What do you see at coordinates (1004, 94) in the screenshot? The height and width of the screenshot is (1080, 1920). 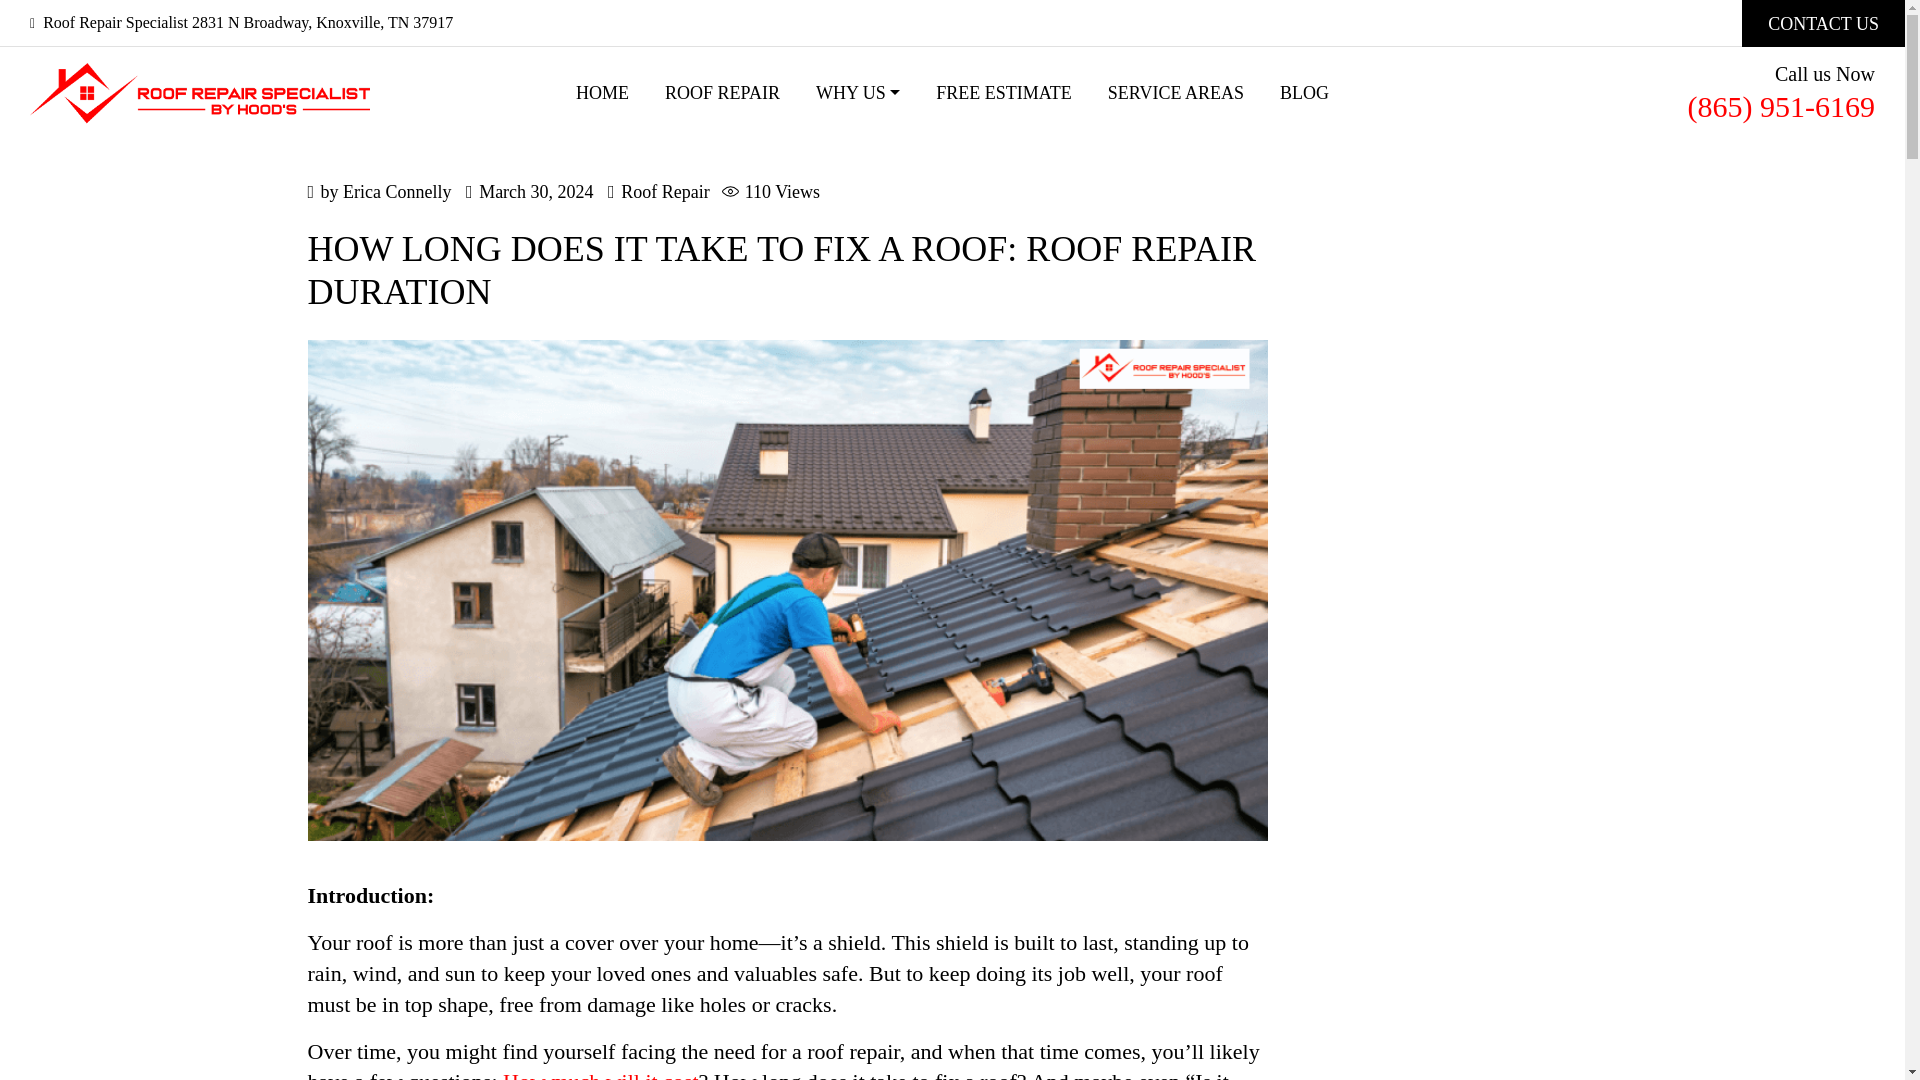 I see `FREE ESTIMATE` at bounding box center [1004, 94].